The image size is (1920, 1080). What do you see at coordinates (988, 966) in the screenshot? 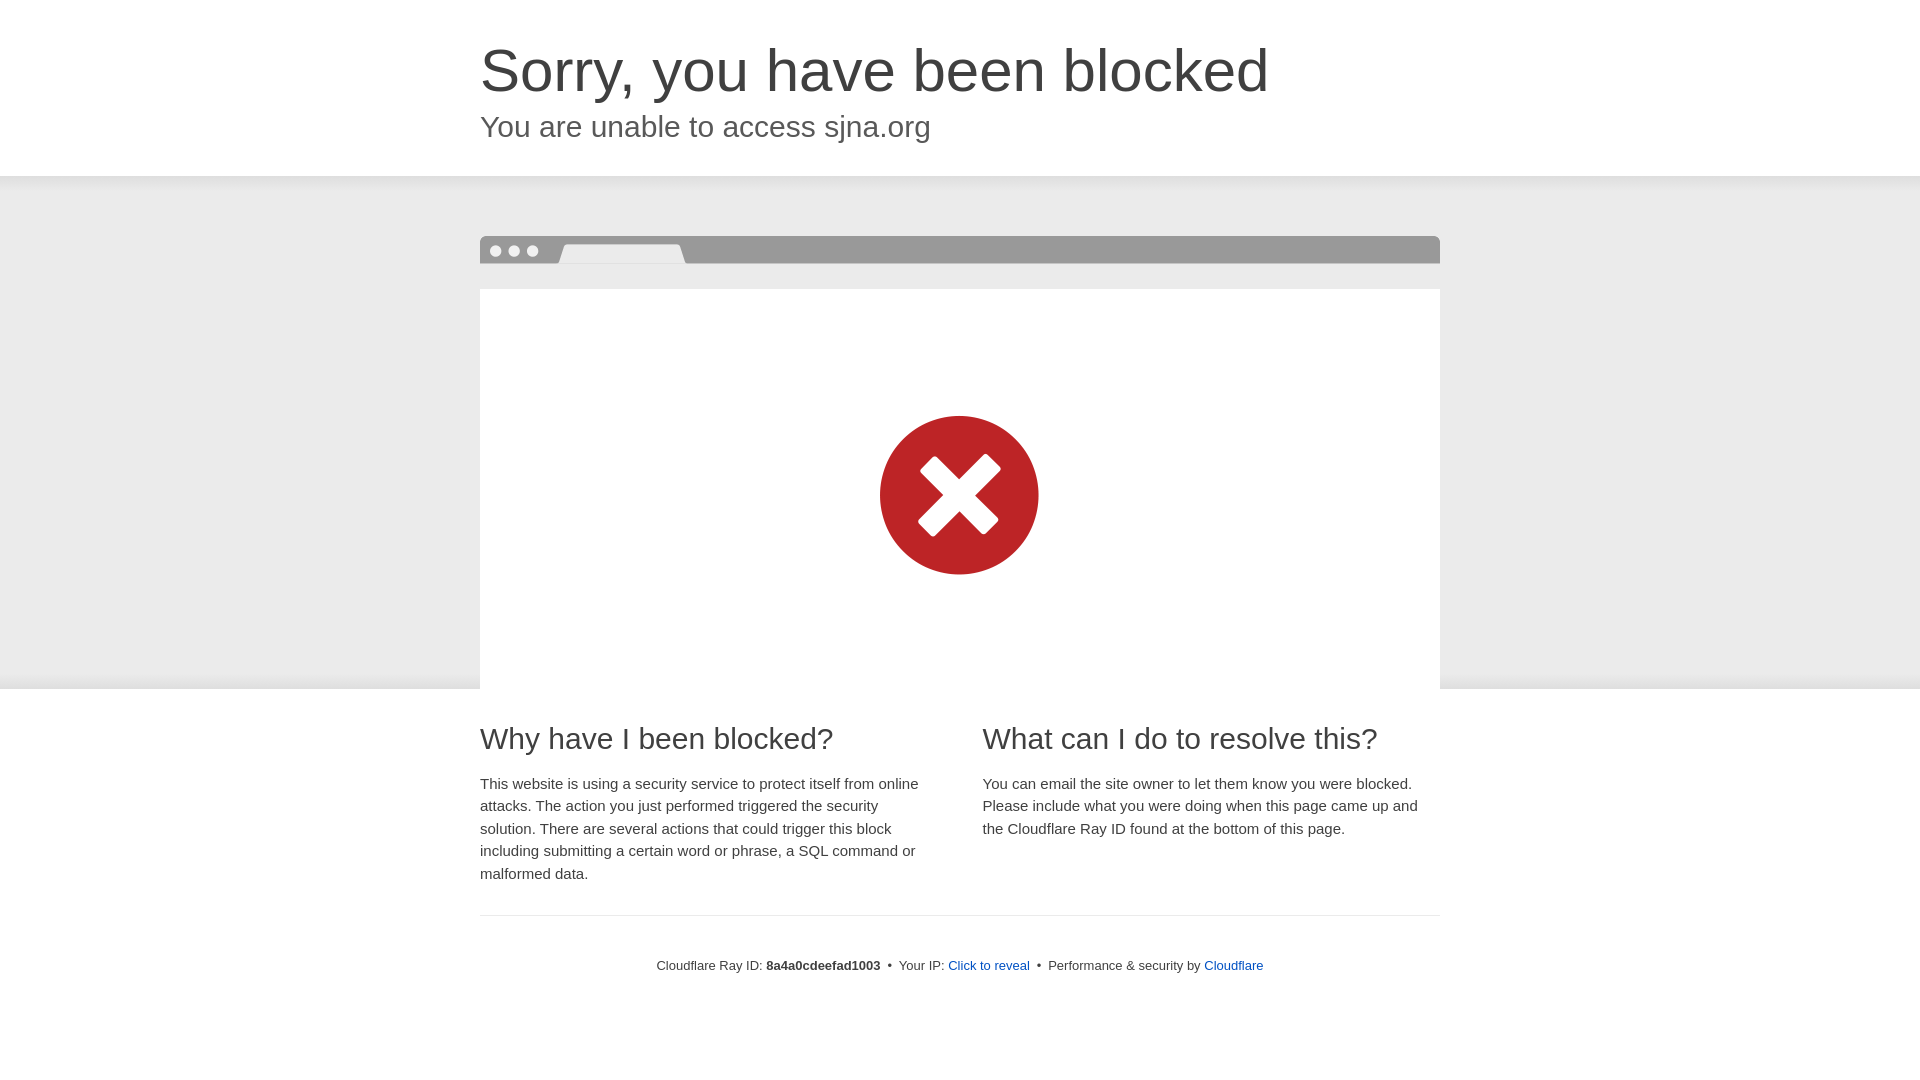
I see `Click to reveal` at bounding box center [988, 966].